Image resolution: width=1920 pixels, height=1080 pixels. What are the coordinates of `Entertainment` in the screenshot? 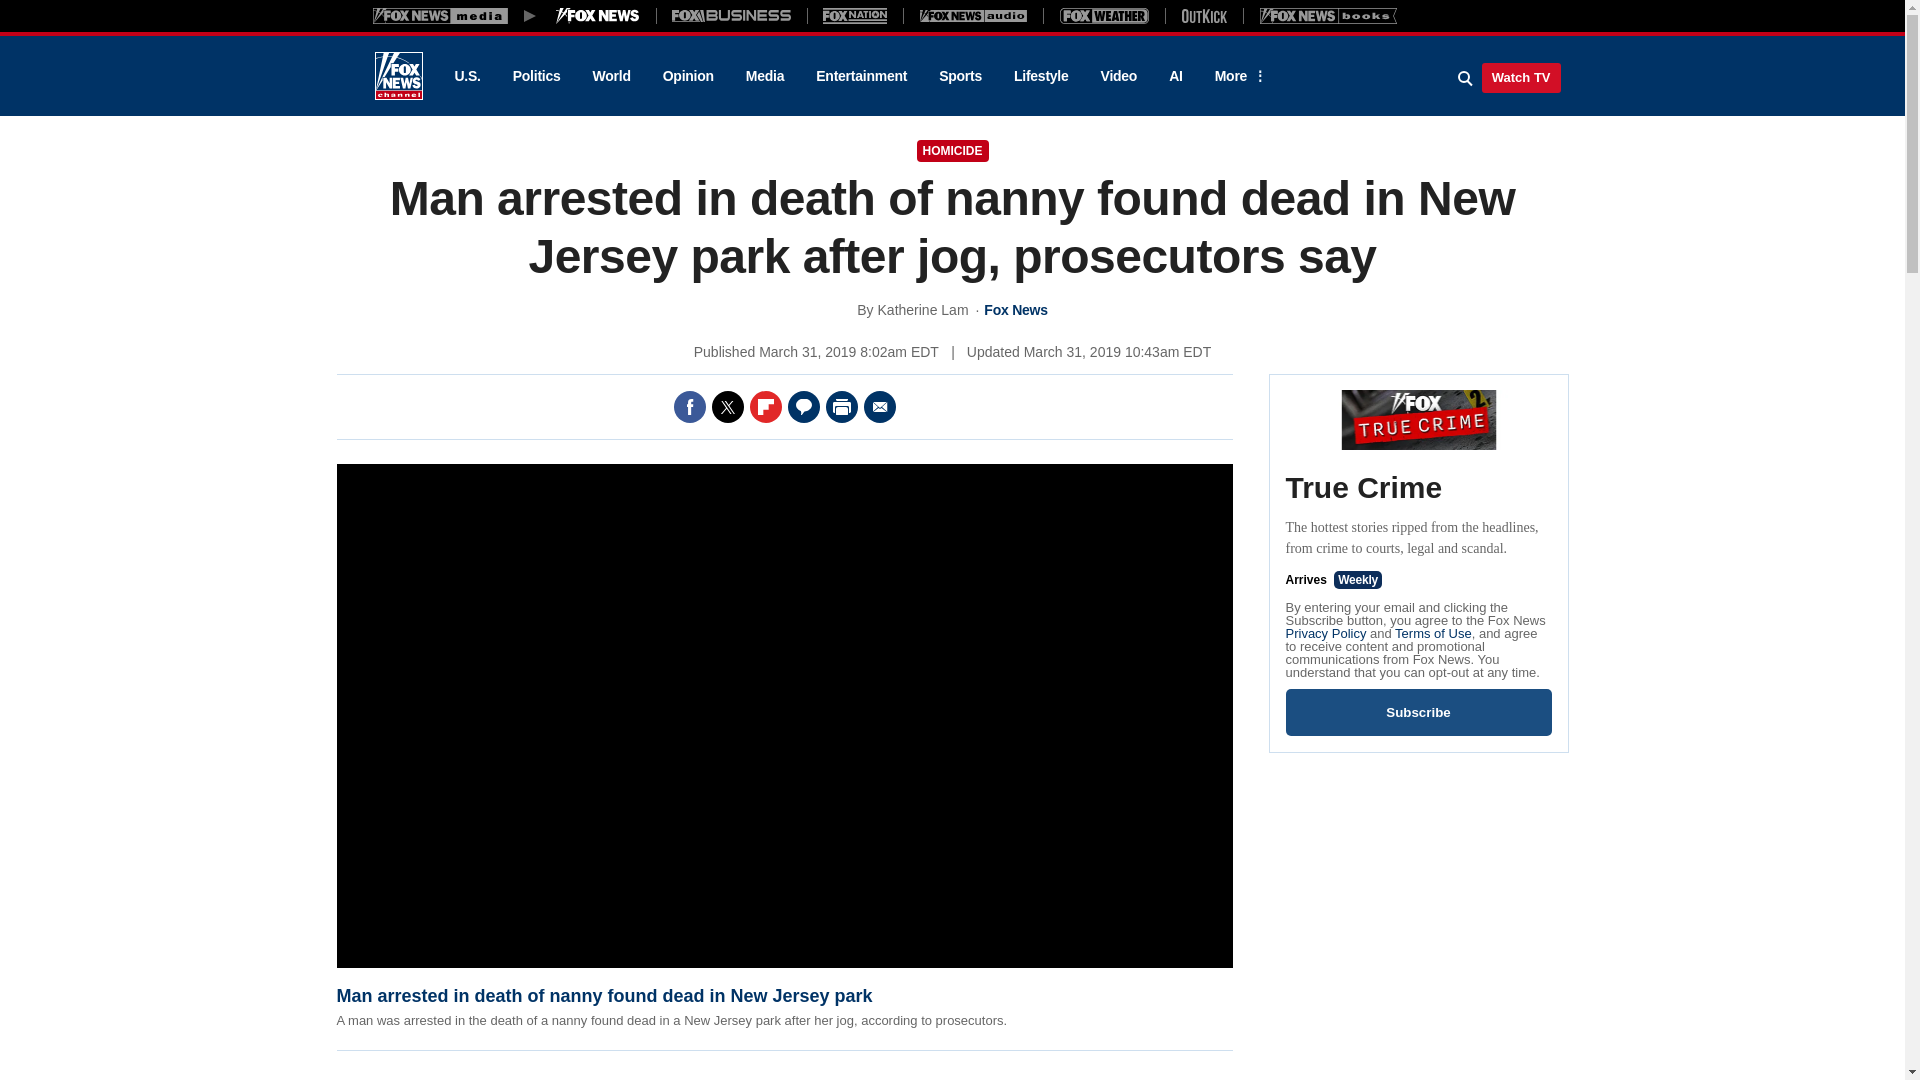 It's located at (862, 76).